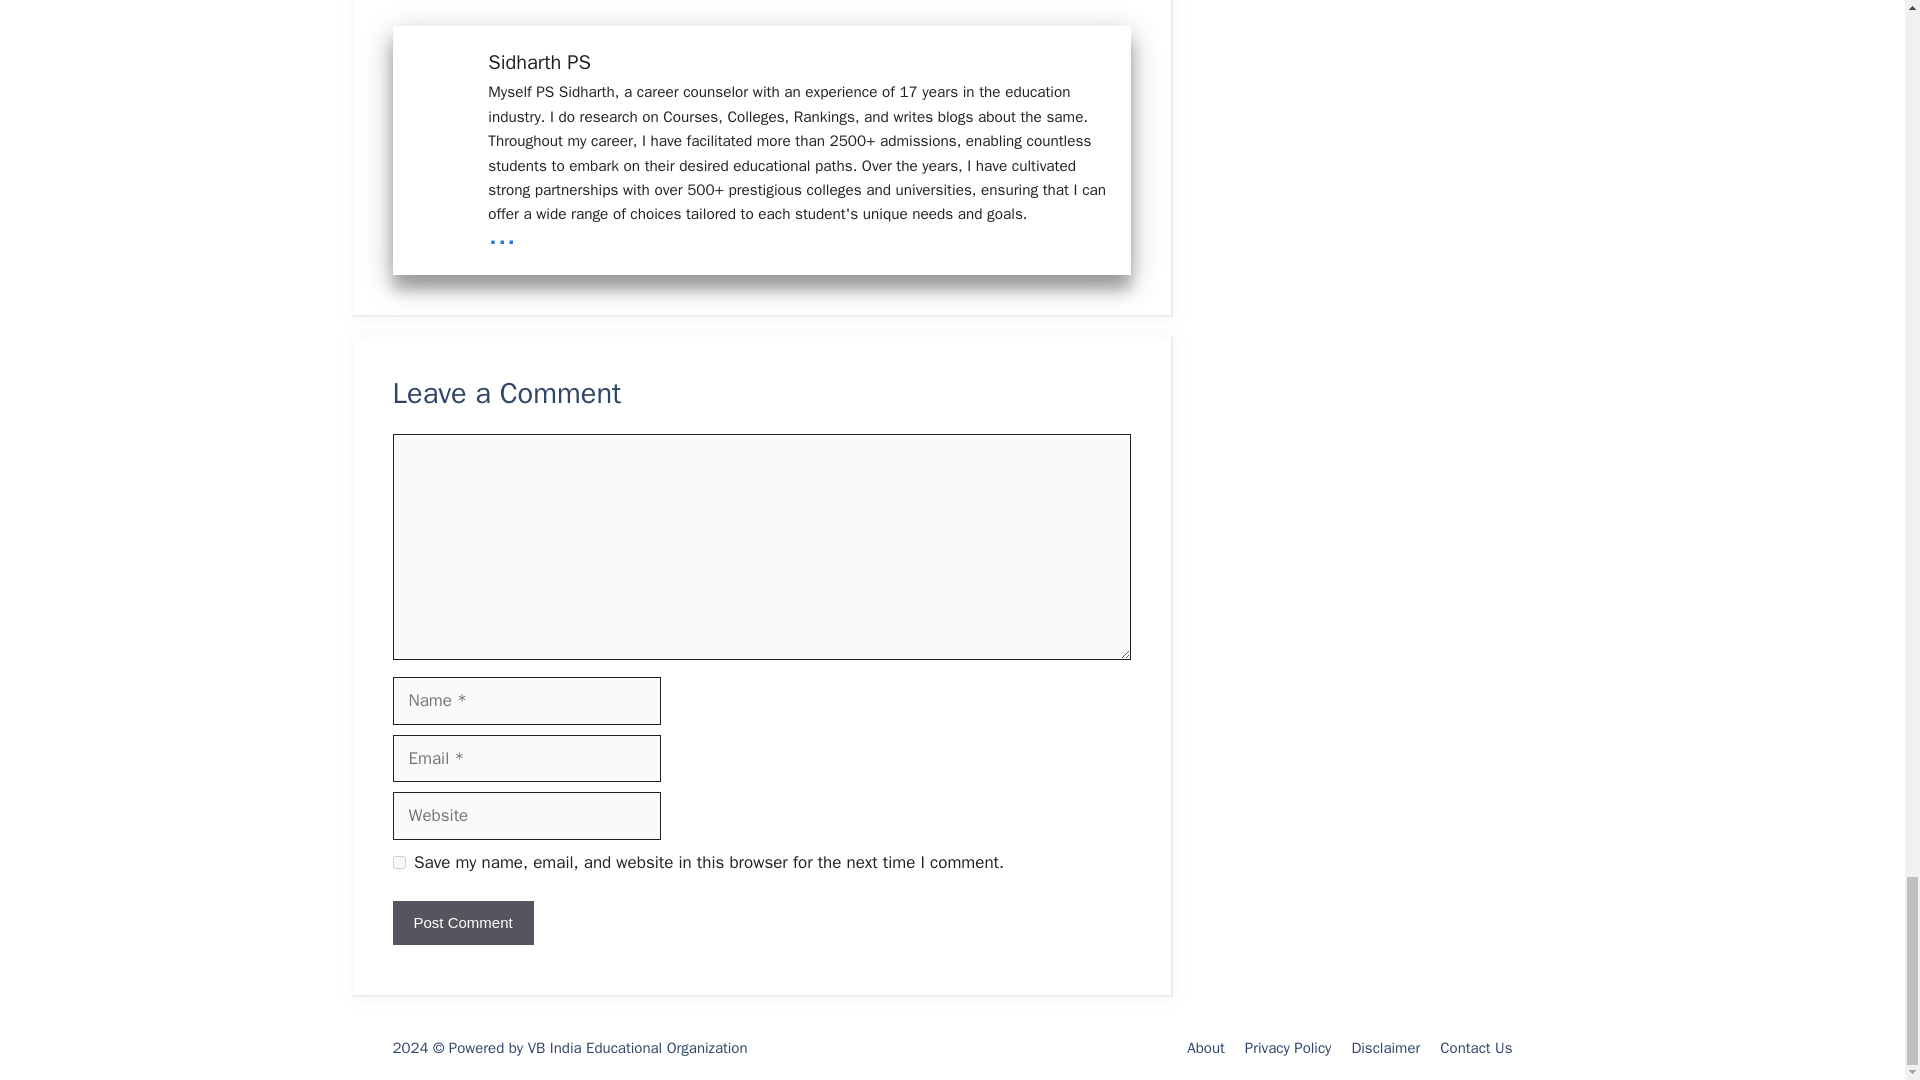 The image size is (1920, 1080). I want to click on yes, so click(398, 862).